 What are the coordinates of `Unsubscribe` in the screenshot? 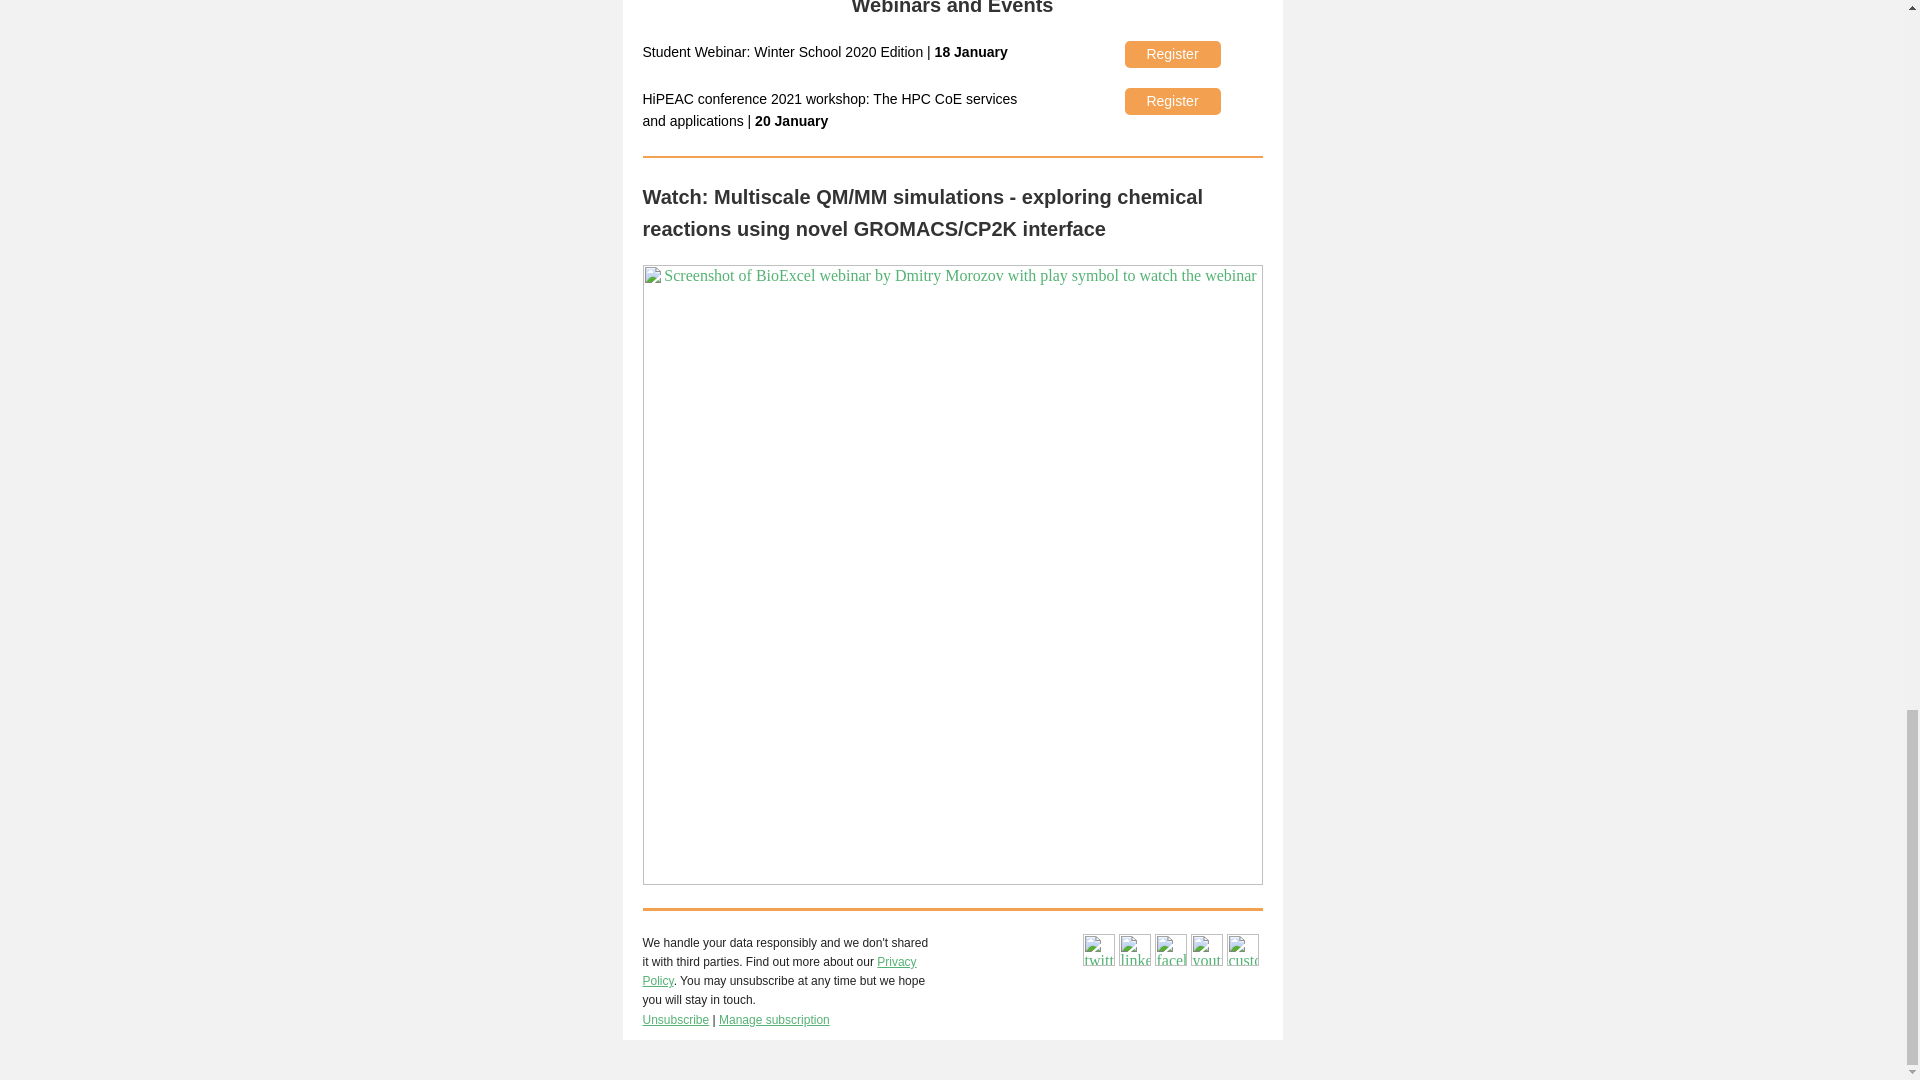 It's located at (674, 1020).